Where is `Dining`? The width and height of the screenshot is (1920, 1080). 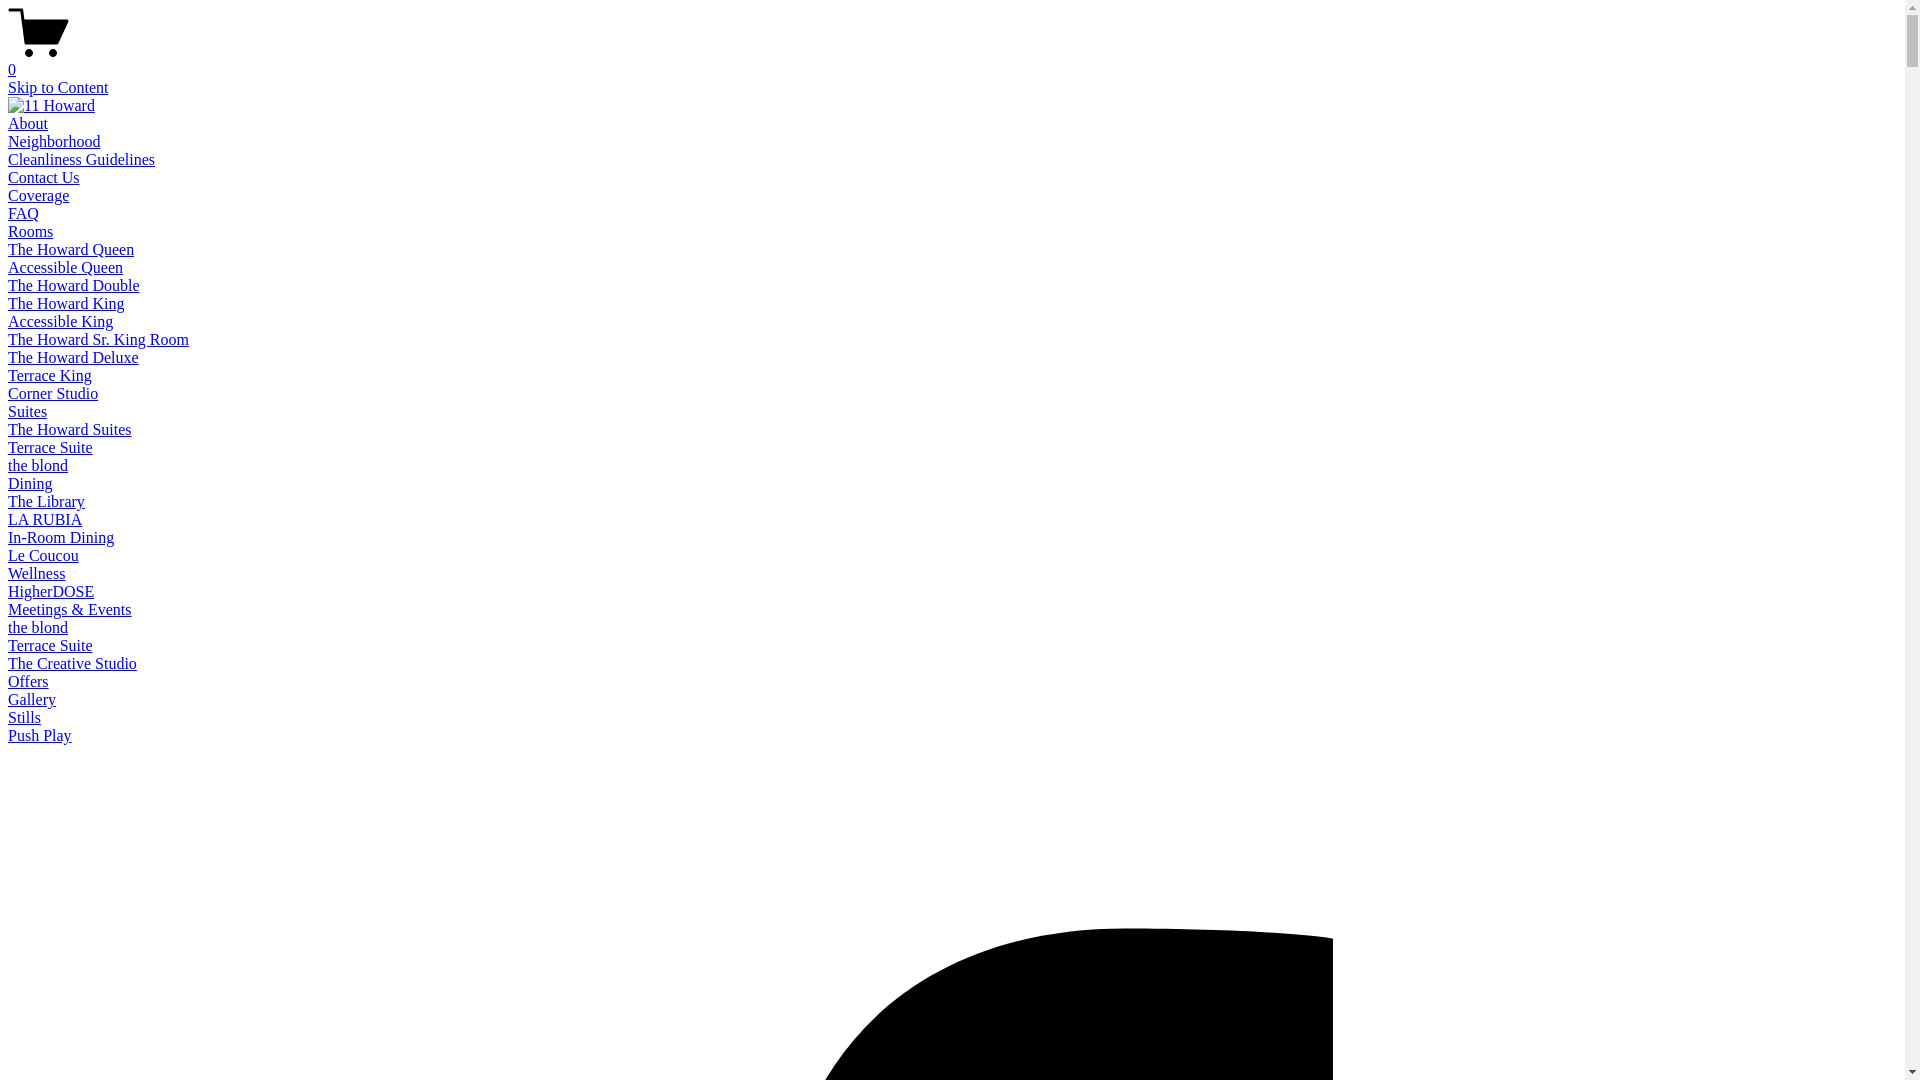
Dining is located at coordinates (30, 484).